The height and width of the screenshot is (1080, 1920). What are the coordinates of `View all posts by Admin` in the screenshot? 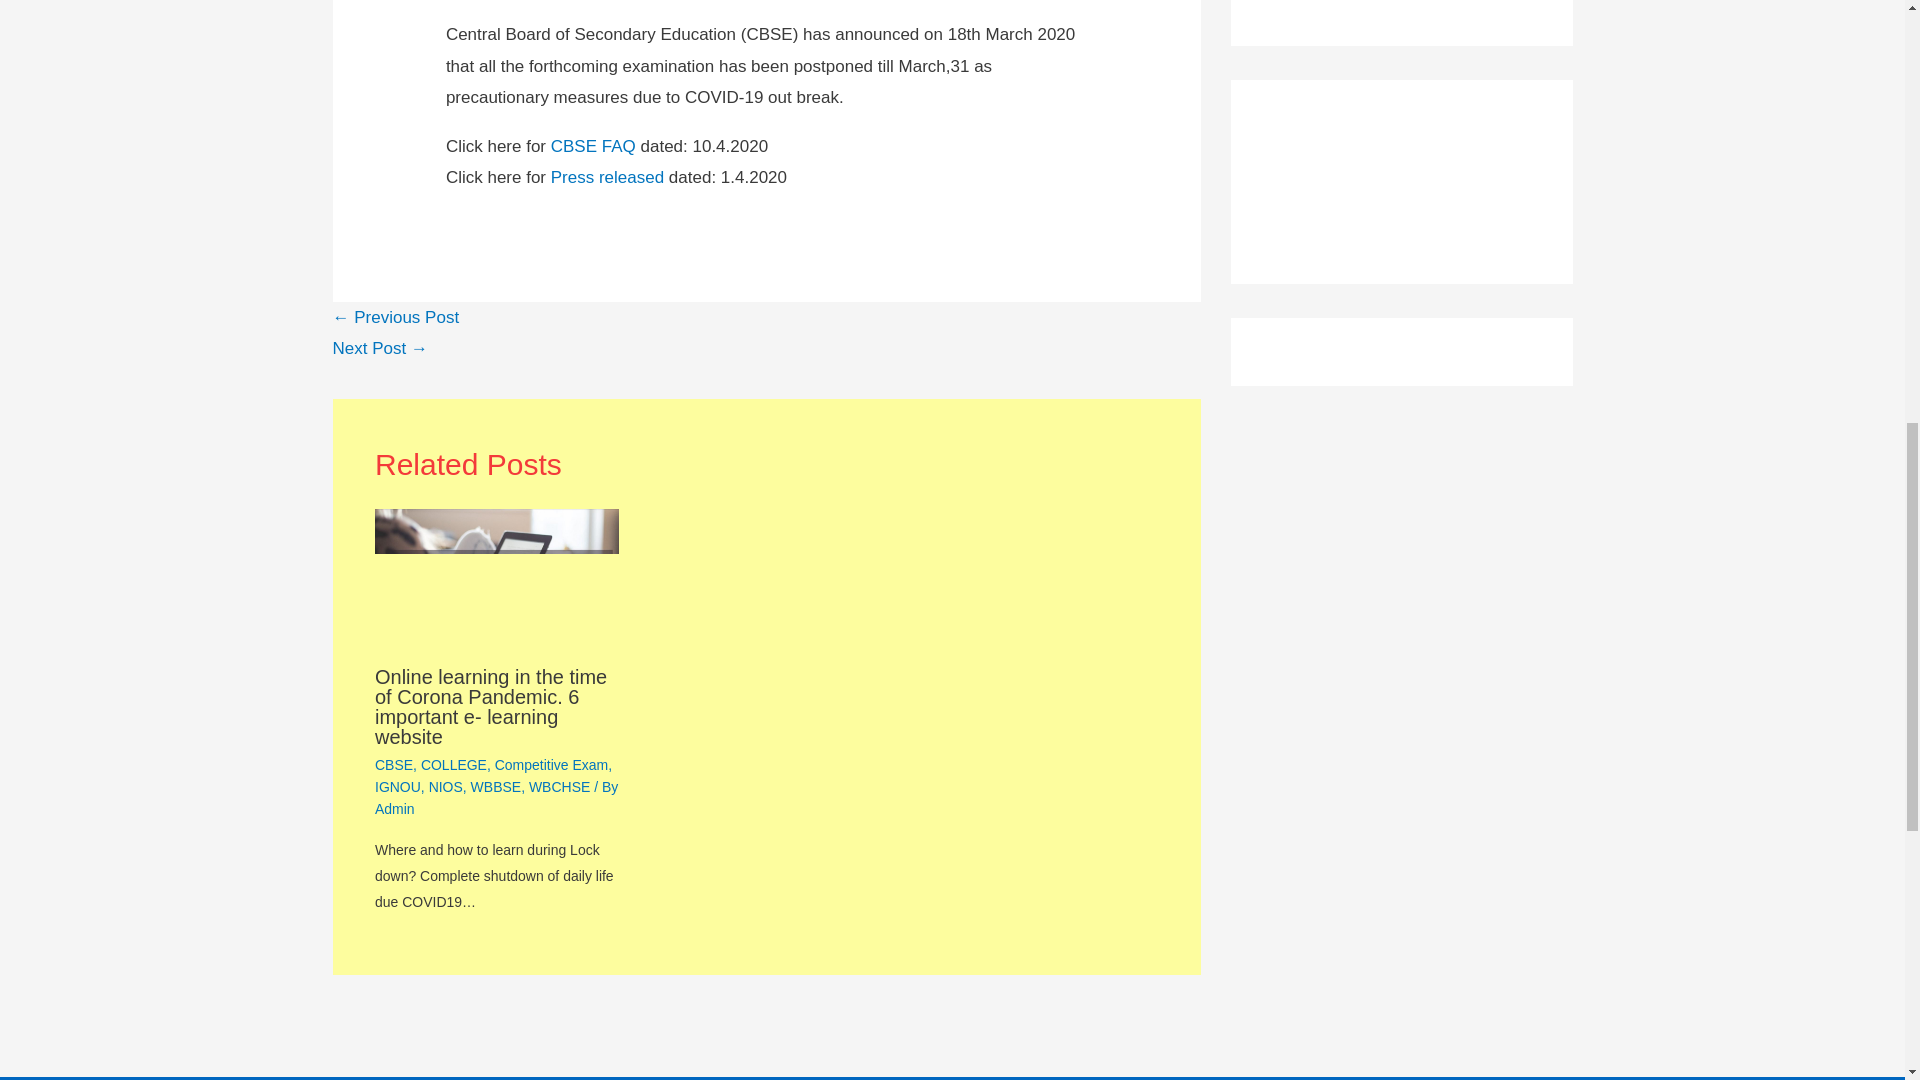 It's located at (394, 808).